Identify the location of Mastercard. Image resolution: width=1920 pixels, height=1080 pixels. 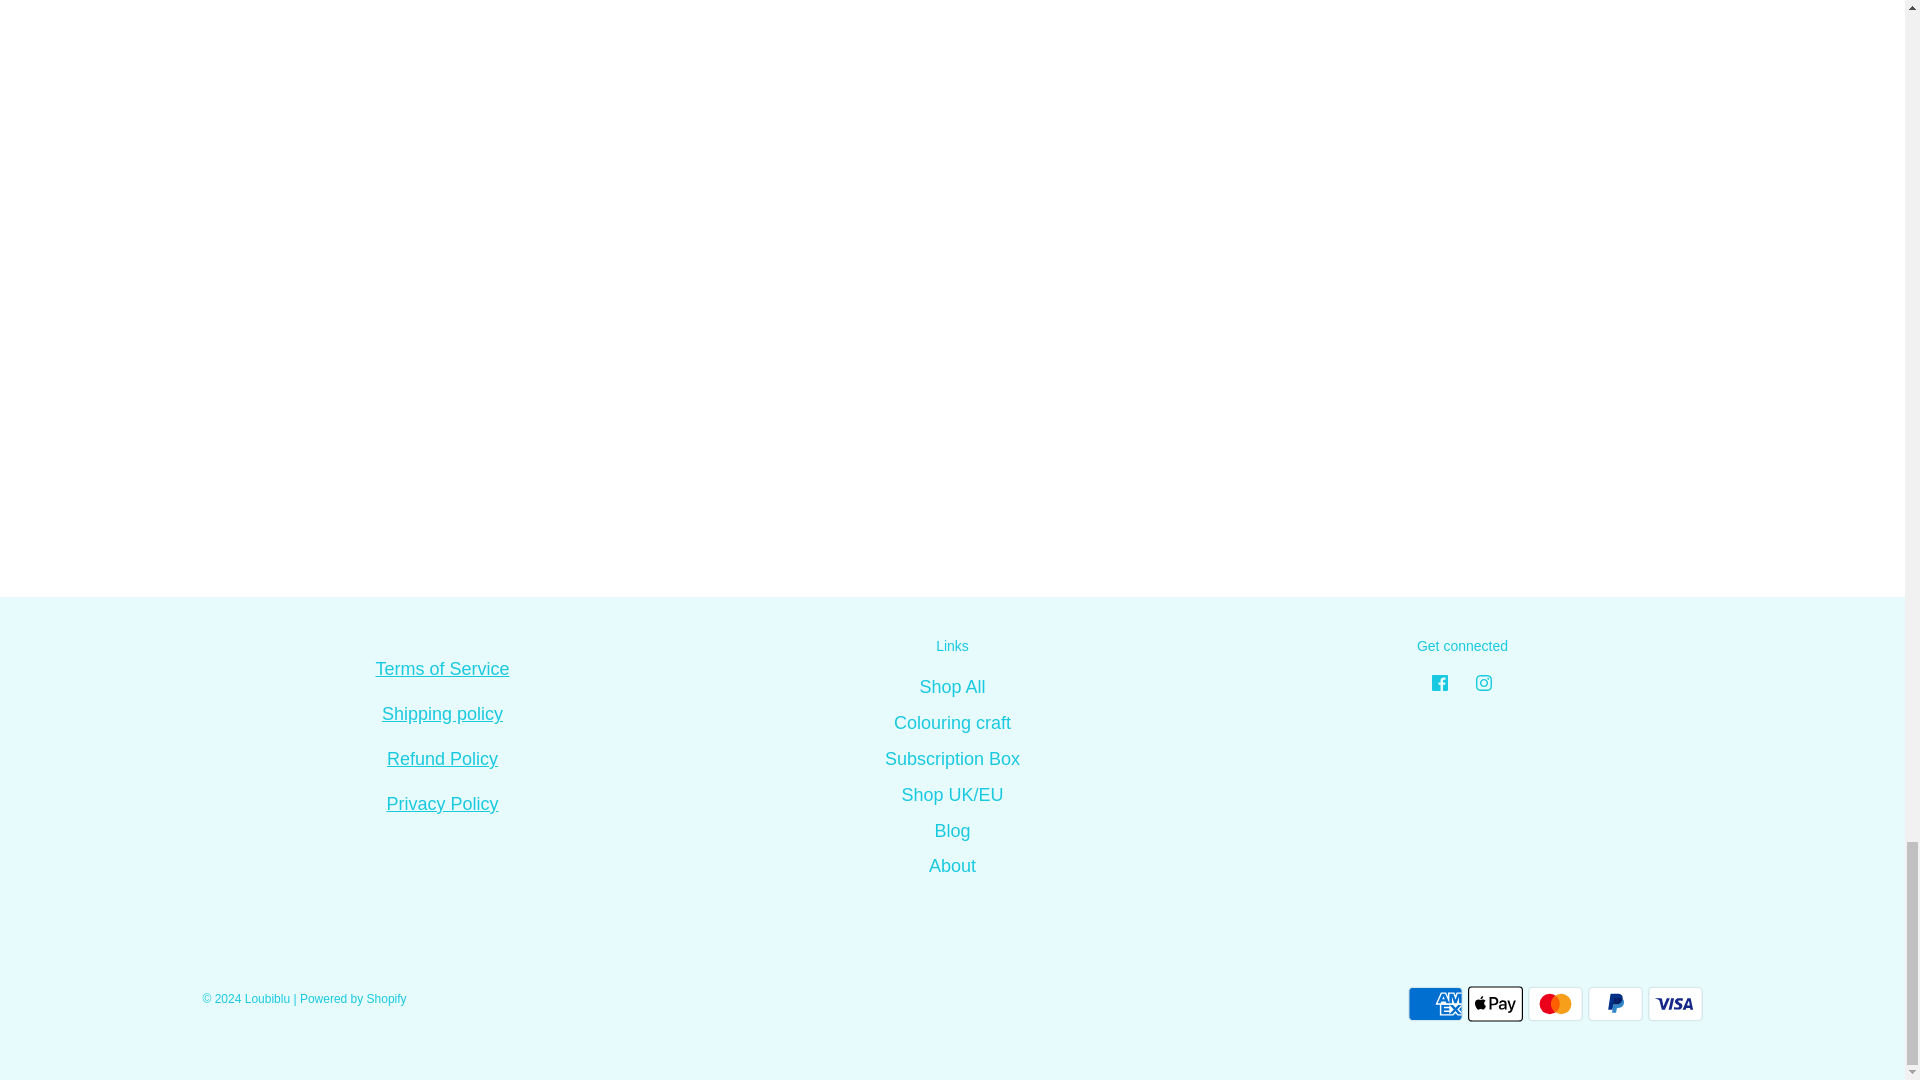
(1555, 1003).